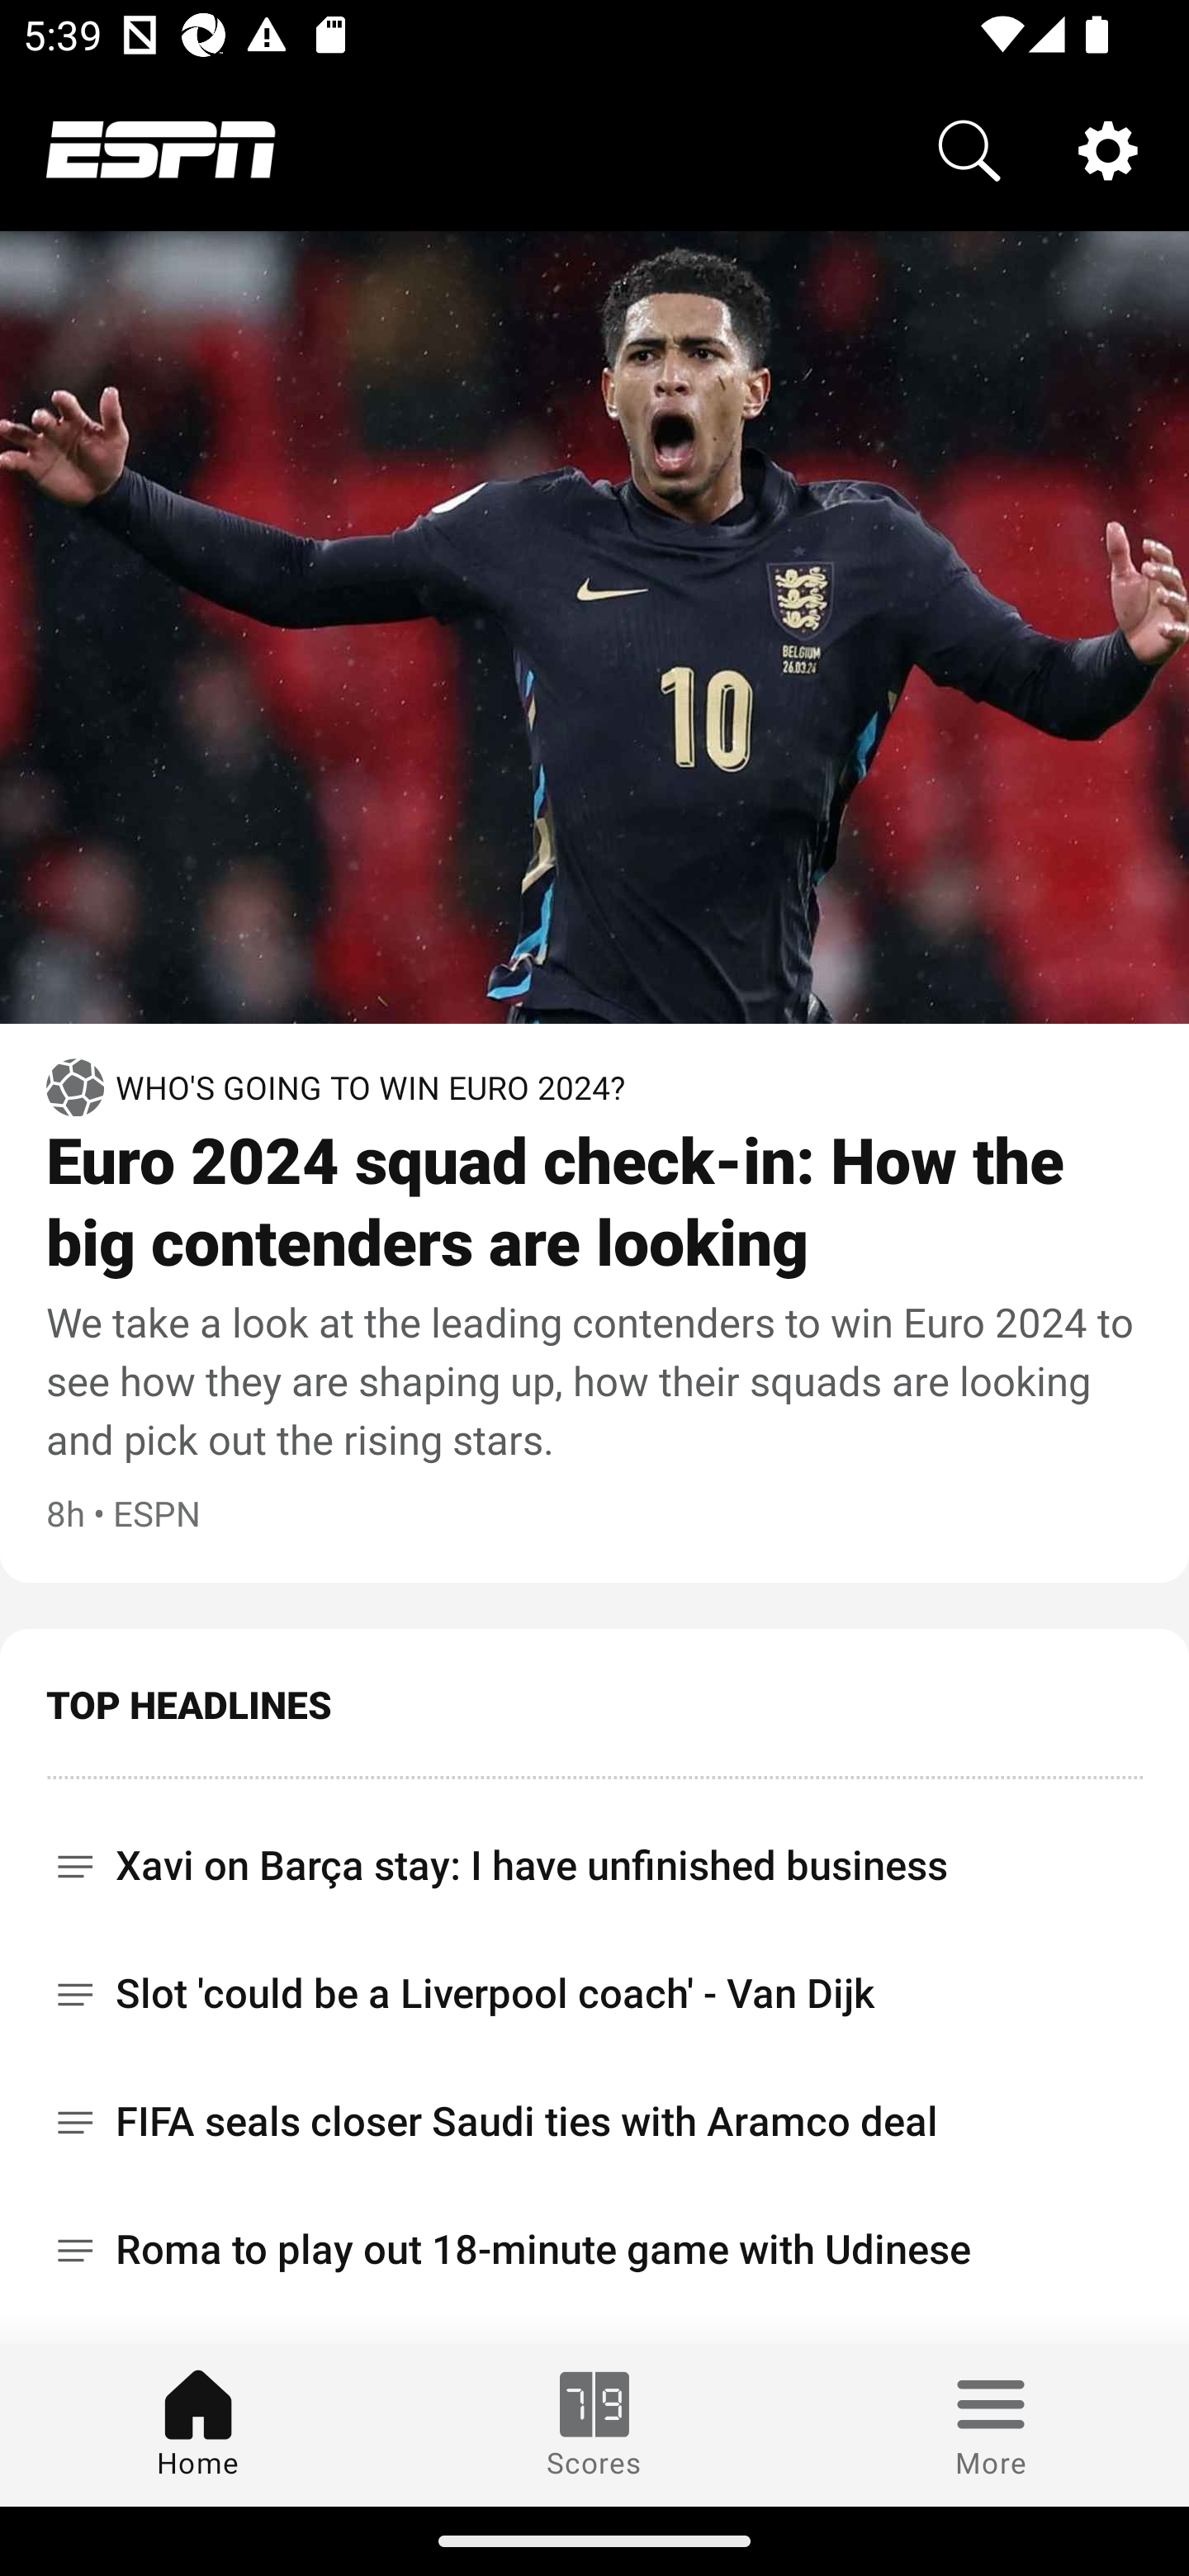  Describe the element at coordinates (594, 1854) in the screenshot. I see ` Xavi on Barça stay: I have unfinished business` at that location.